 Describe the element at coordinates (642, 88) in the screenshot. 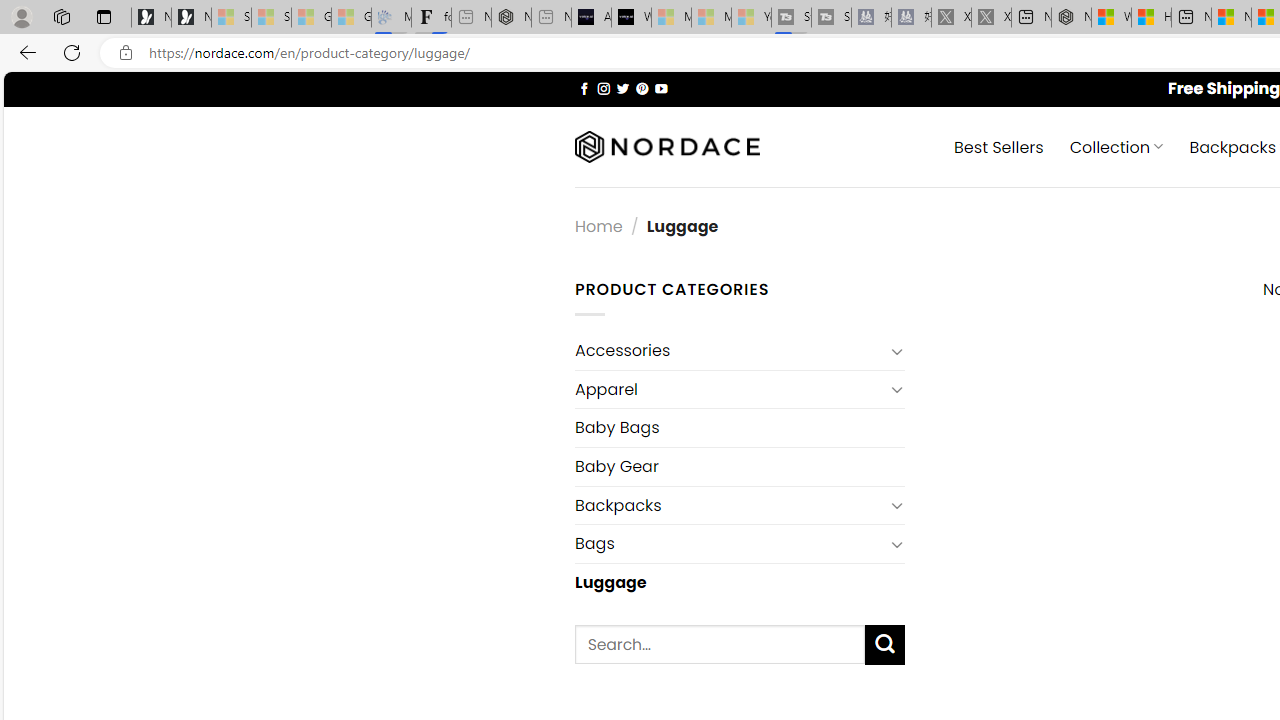

I see `Follow on Pinterest` at that location.